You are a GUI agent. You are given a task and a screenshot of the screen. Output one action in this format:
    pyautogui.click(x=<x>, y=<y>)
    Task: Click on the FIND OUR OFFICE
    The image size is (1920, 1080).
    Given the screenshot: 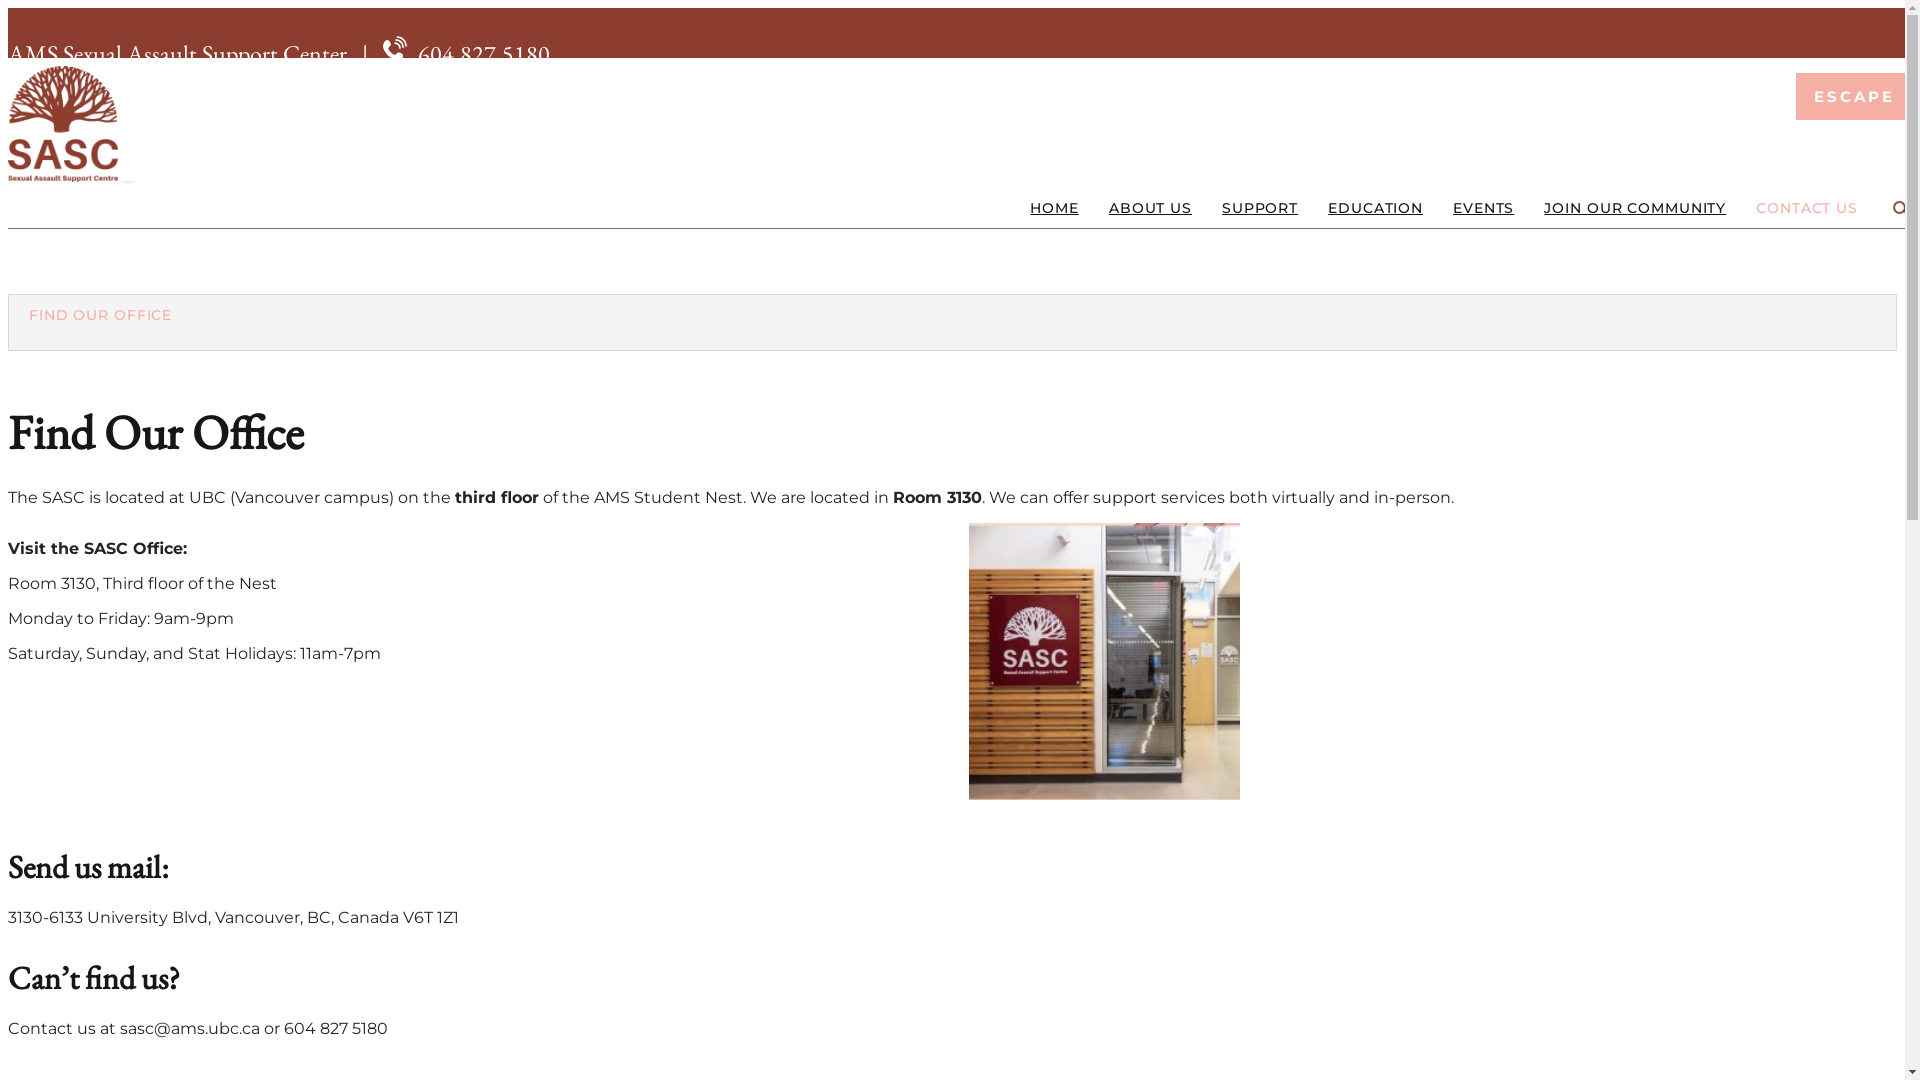 What is the action you would take?
    pyautogui.click(x=100, y=315)
    